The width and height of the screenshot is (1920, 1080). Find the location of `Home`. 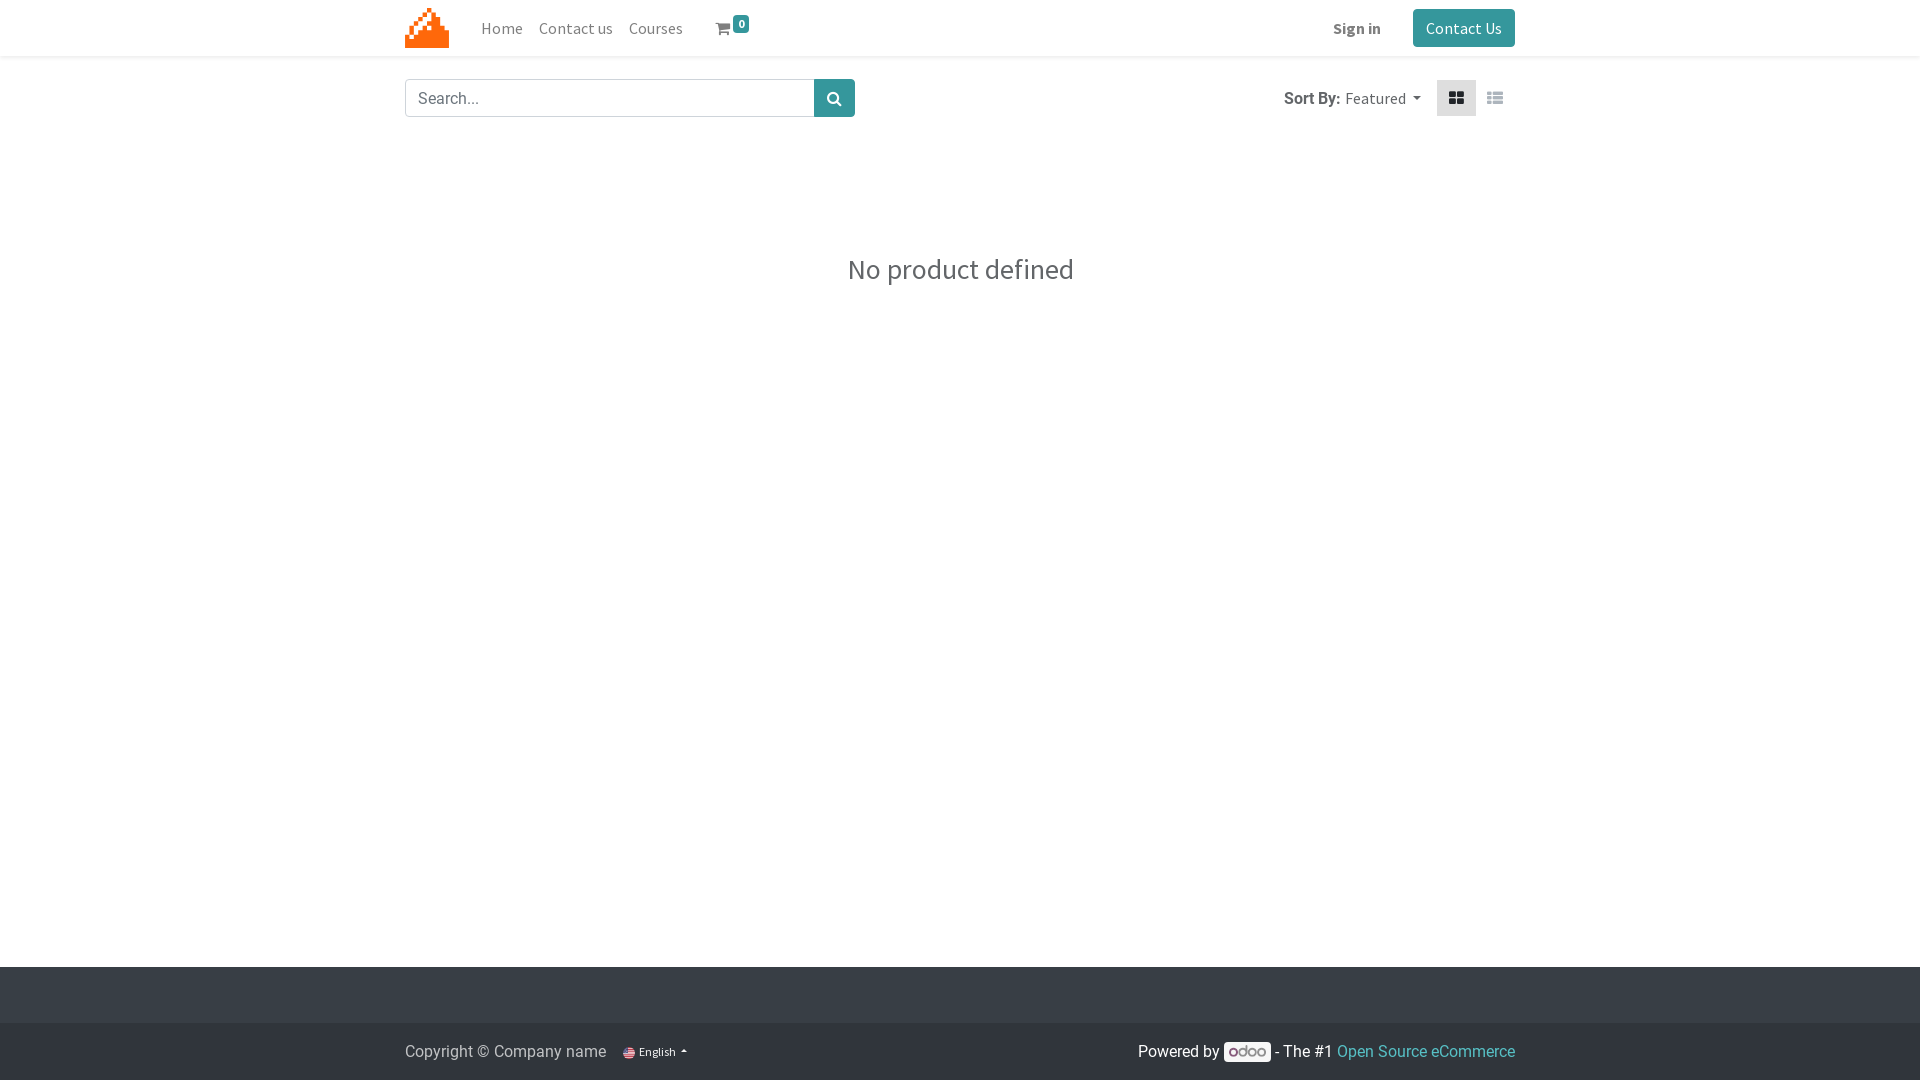

Home is located at coordinates (502, 28).